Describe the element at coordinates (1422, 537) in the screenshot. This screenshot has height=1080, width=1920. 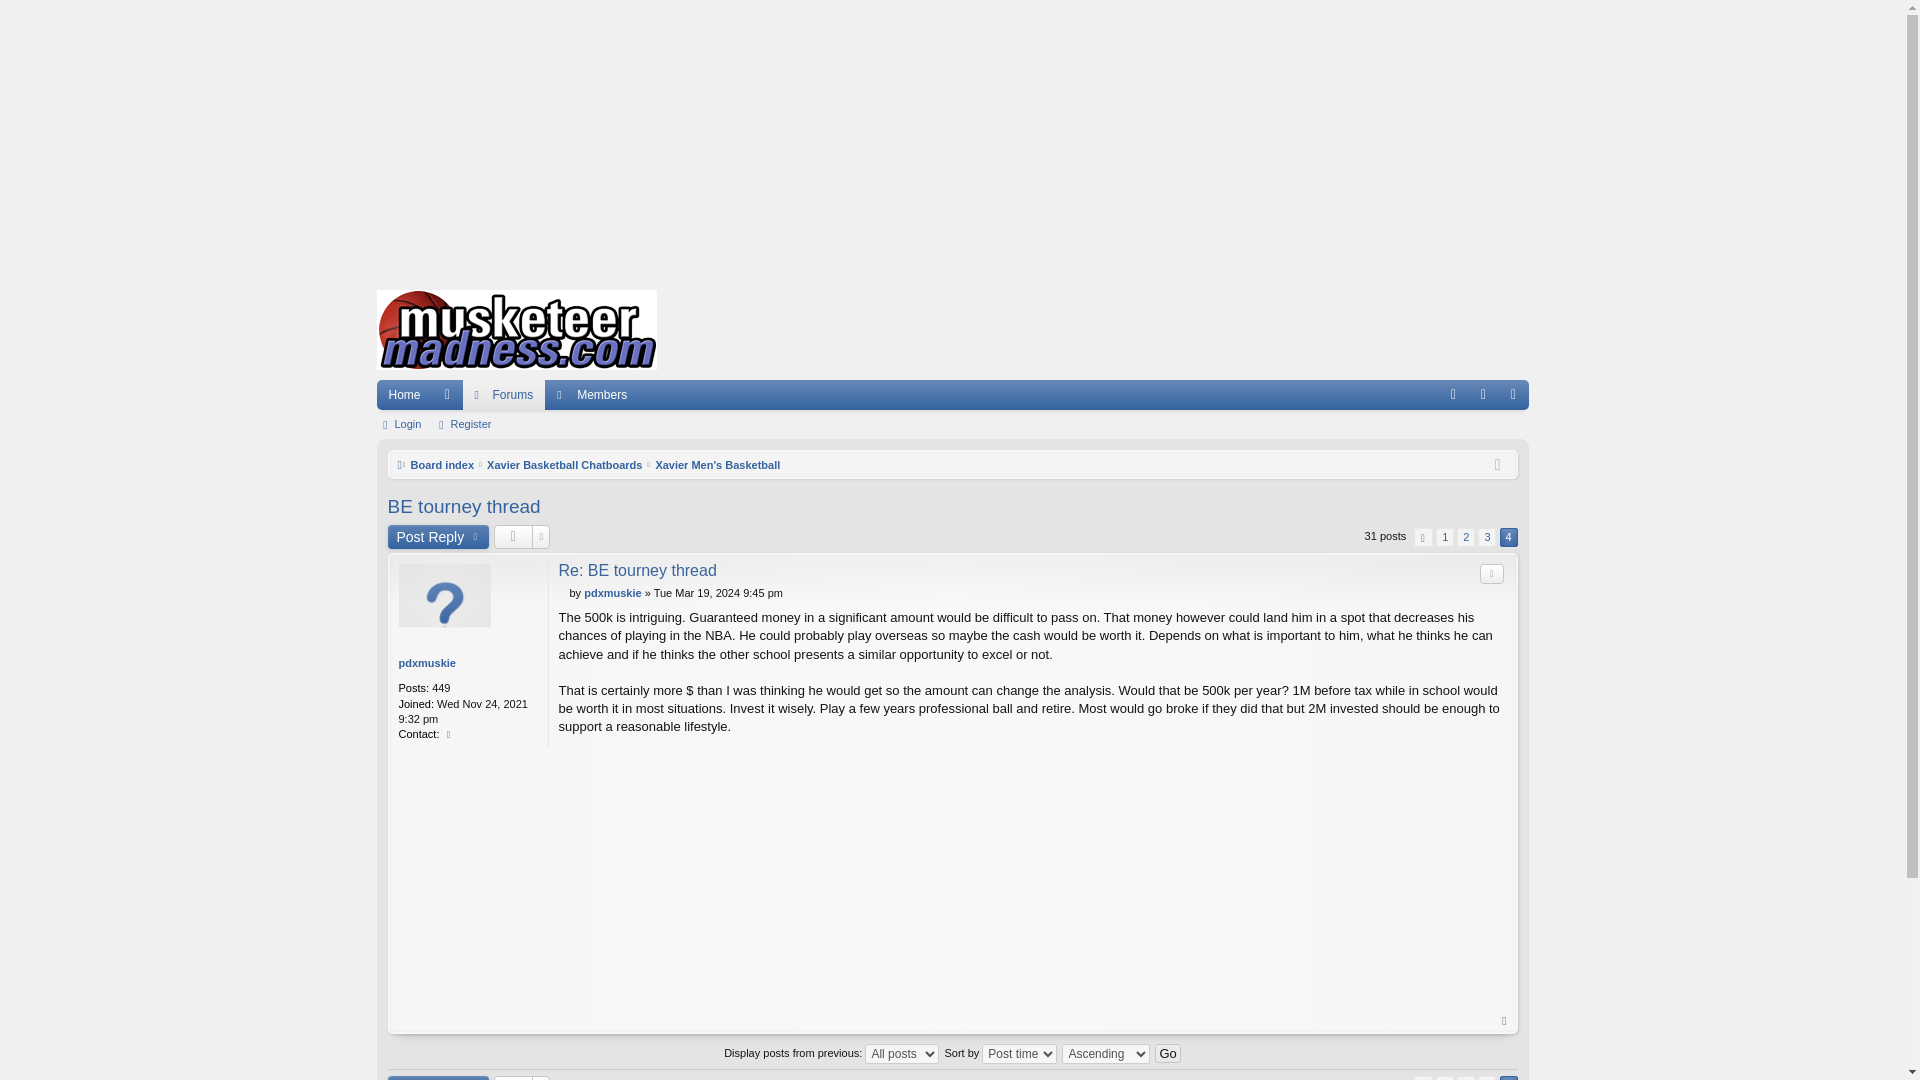
I see `Previous` at that location.